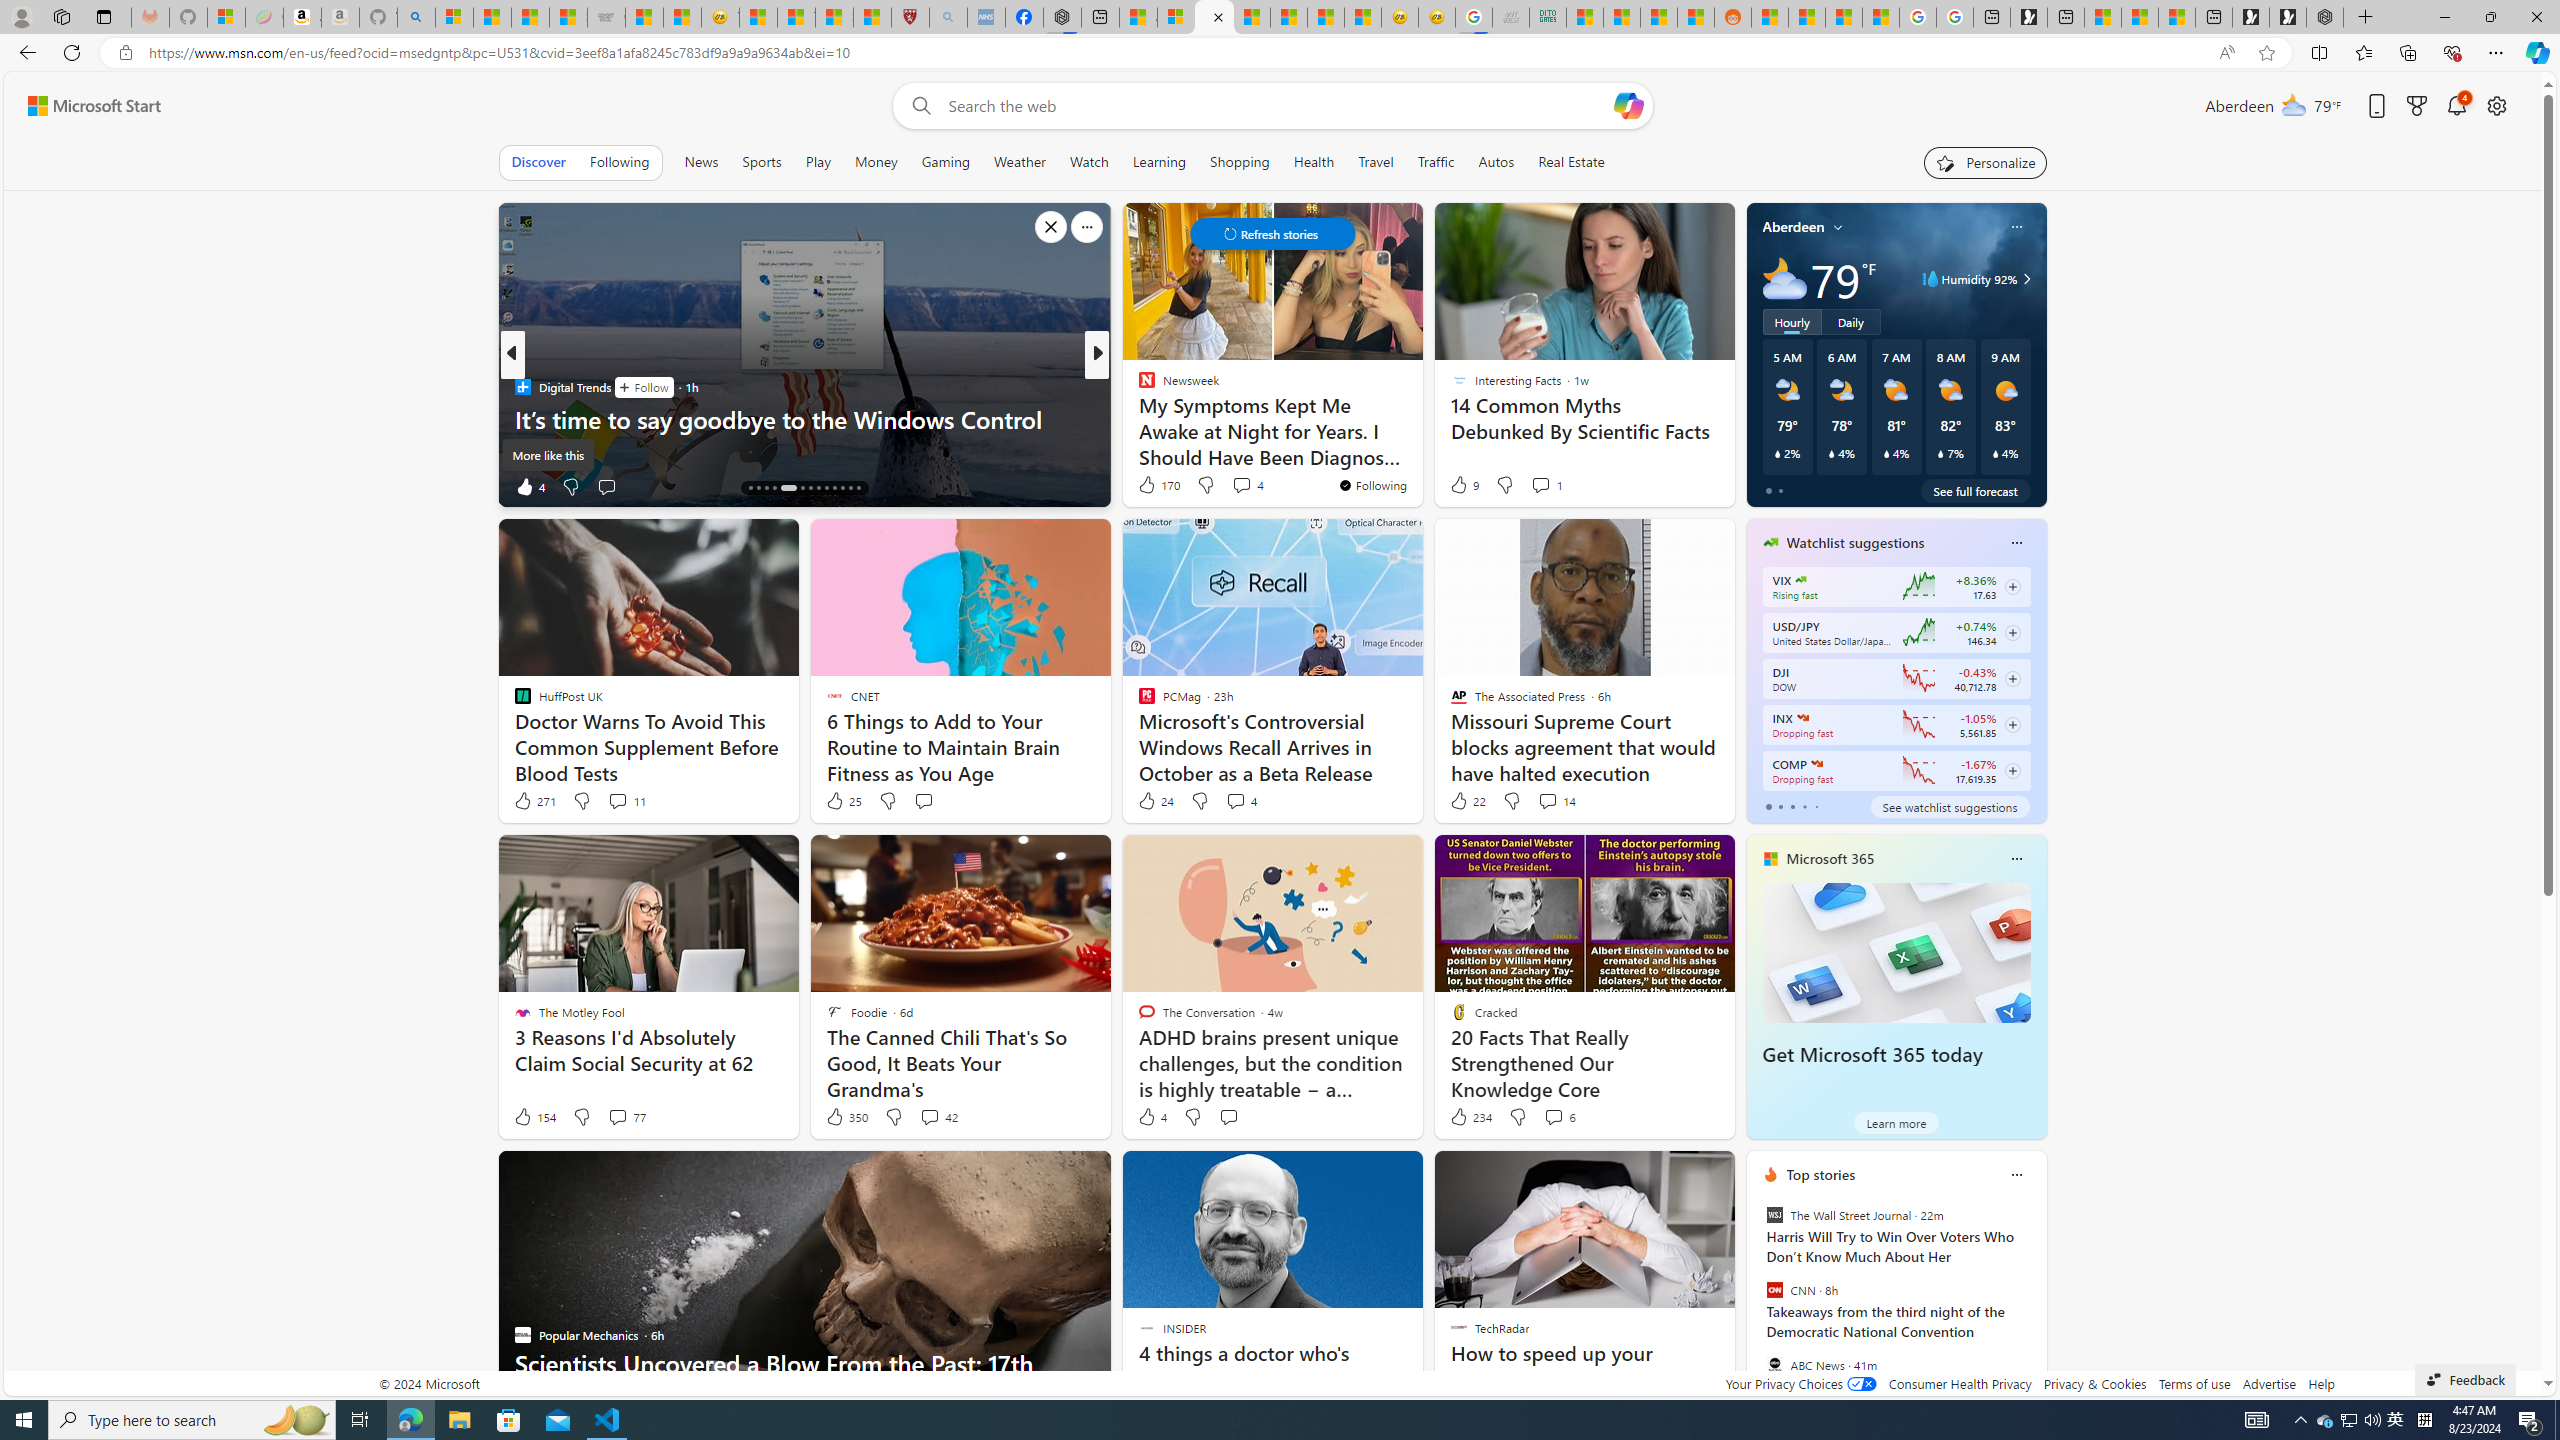 This screenshot has height=1440, width=2560. Describe the element at coordinates (1856, 542) in the screenshot. I see `Watchlist suggestions` at that location.